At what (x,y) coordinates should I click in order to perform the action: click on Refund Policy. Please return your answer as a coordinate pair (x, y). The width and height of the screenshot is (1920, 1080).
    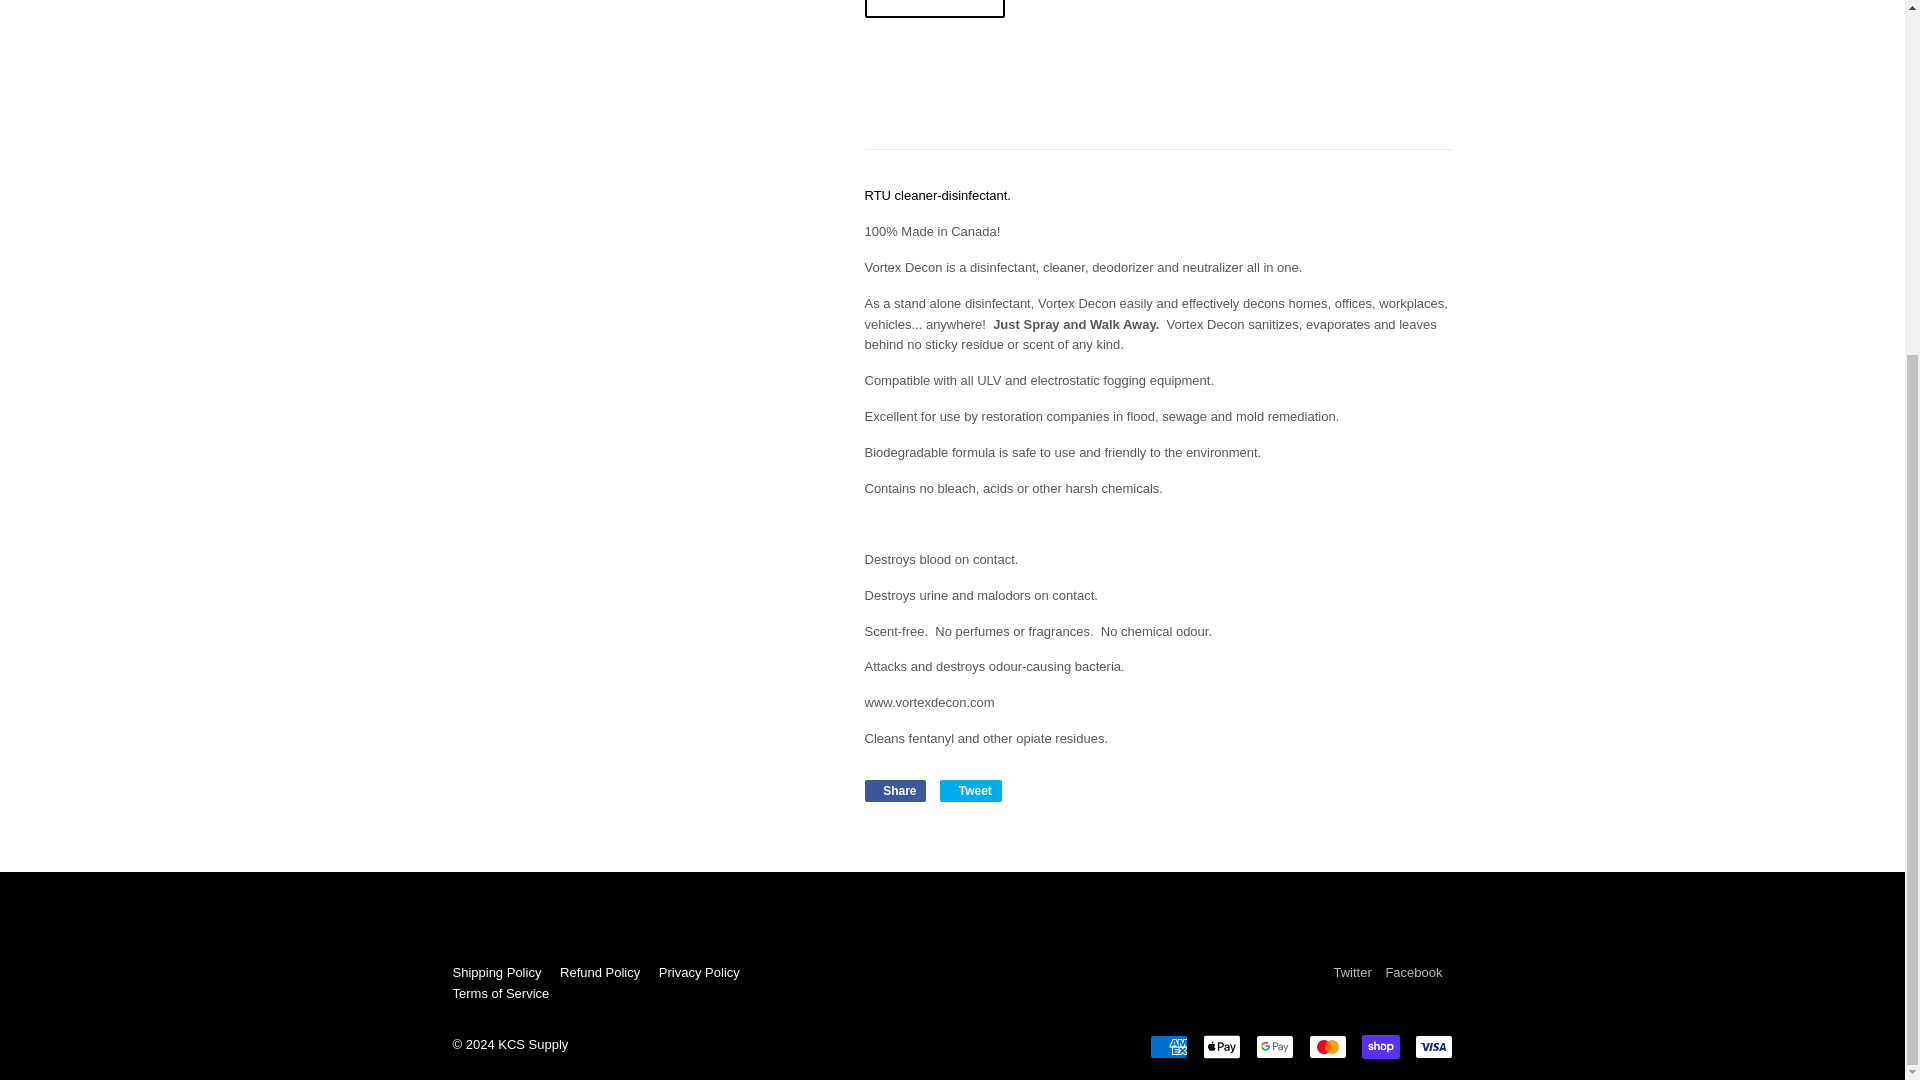
    Looking at the image, I should click on (1432, 1046).